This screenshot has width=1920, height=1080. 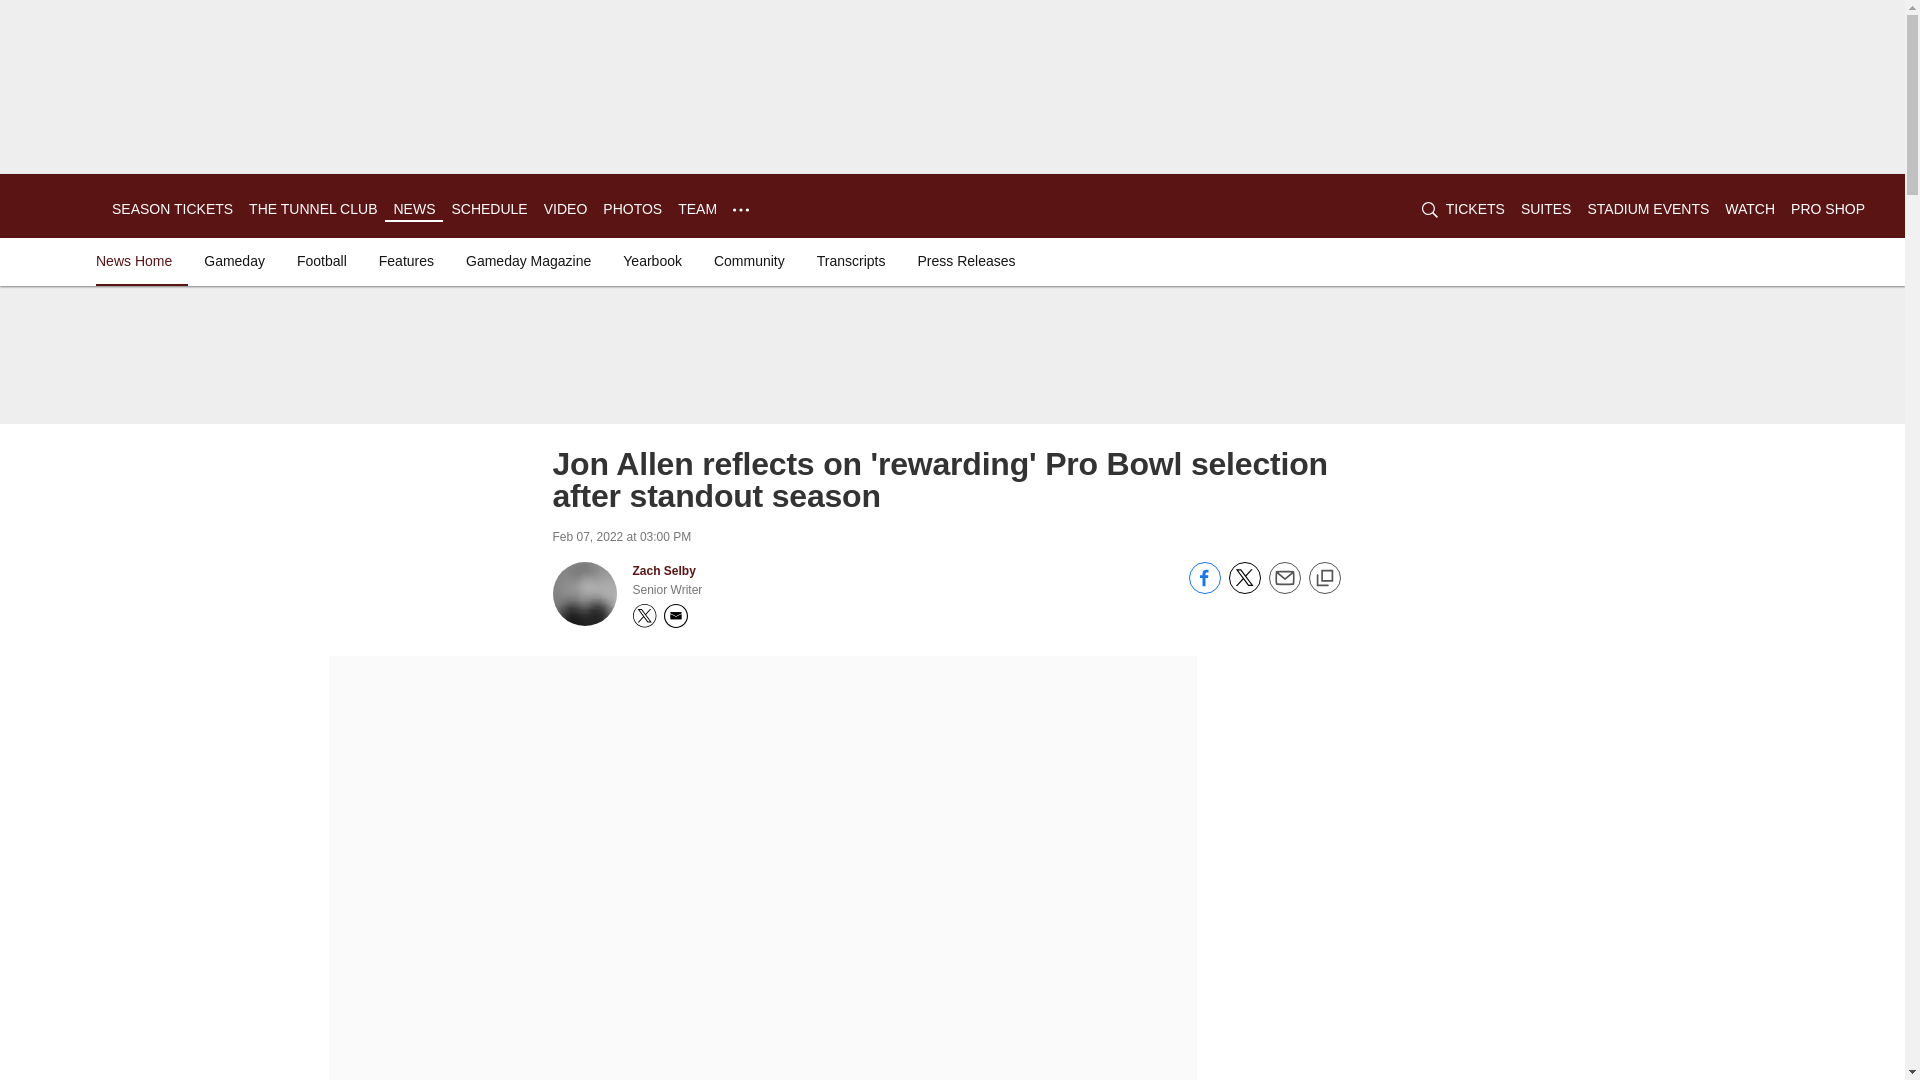 I want to click on Zach Selby, so click(x=663, y=570).